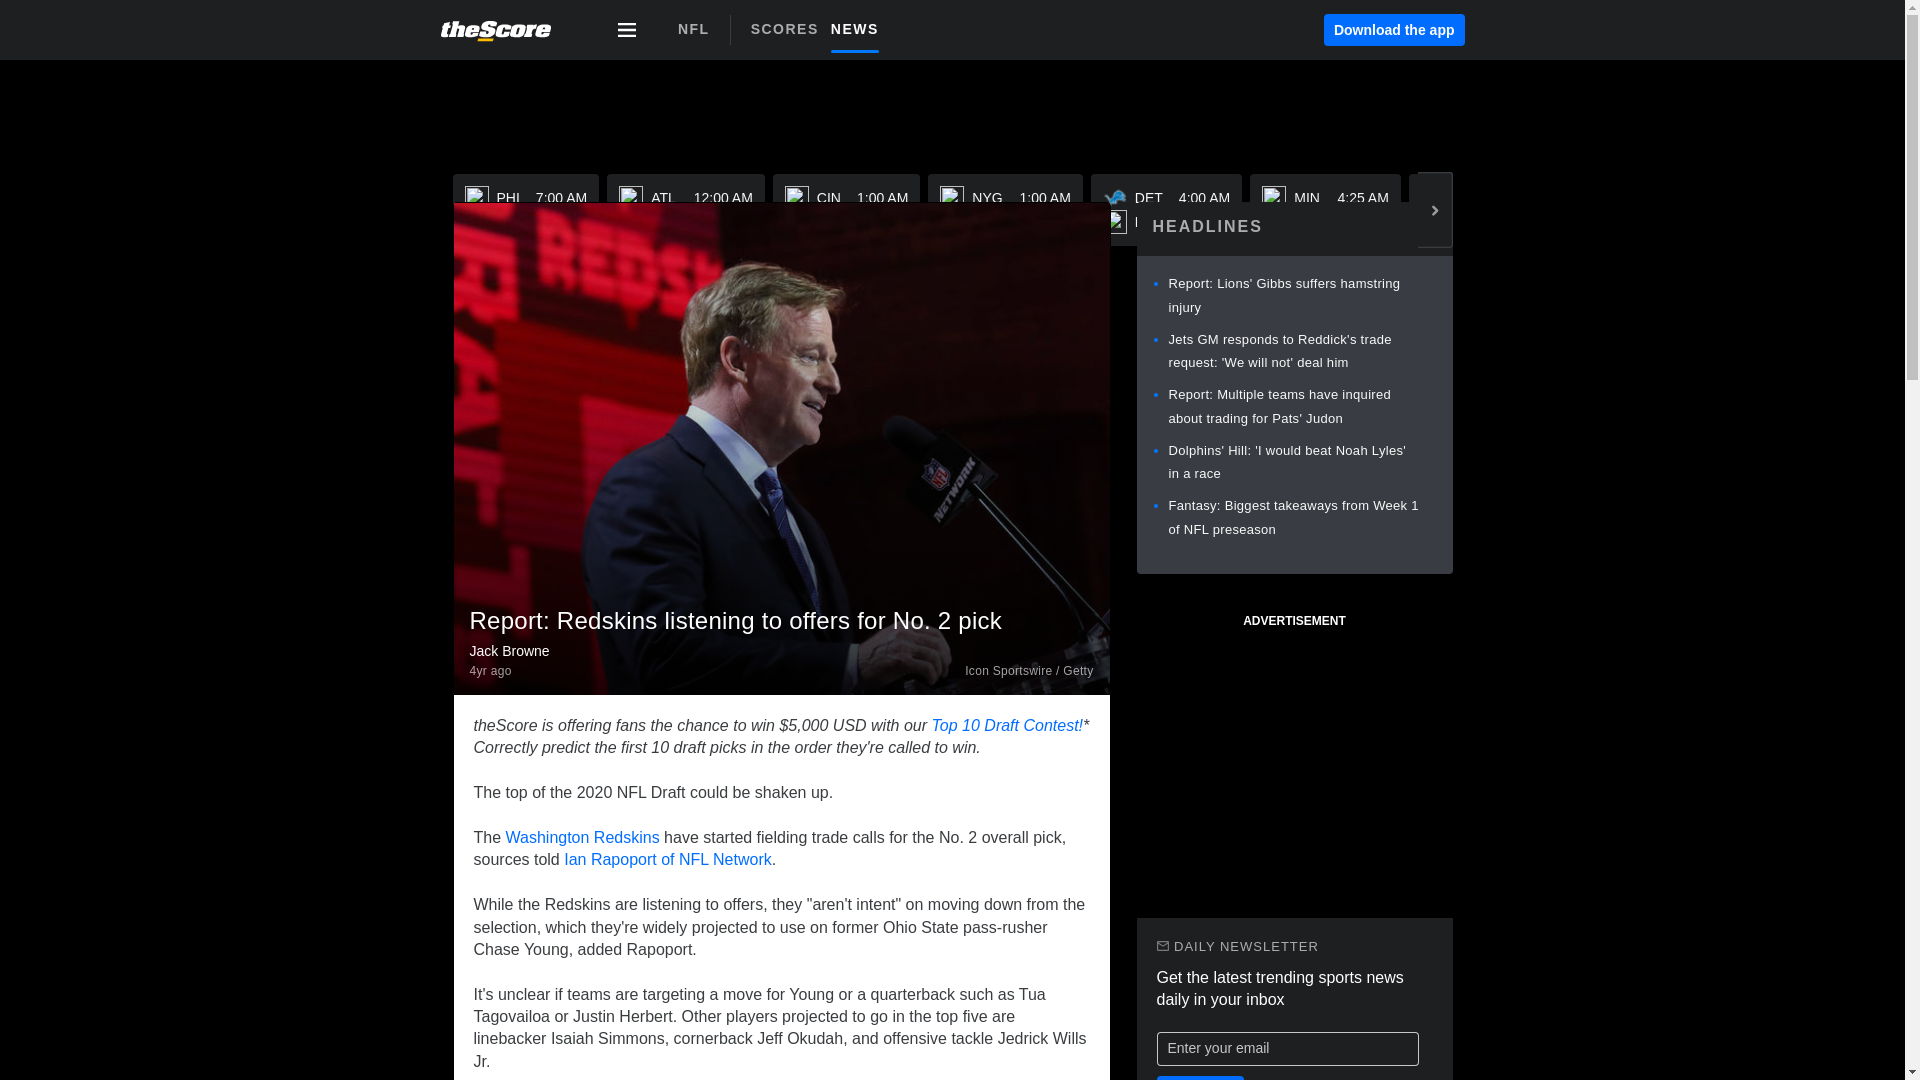 Image resolution: width=1920 pixels, height=1080 pixels. What do you see at coordinates (790, 28) in the screenshot?
I see `SCORES` at bounding box center [790, 28].